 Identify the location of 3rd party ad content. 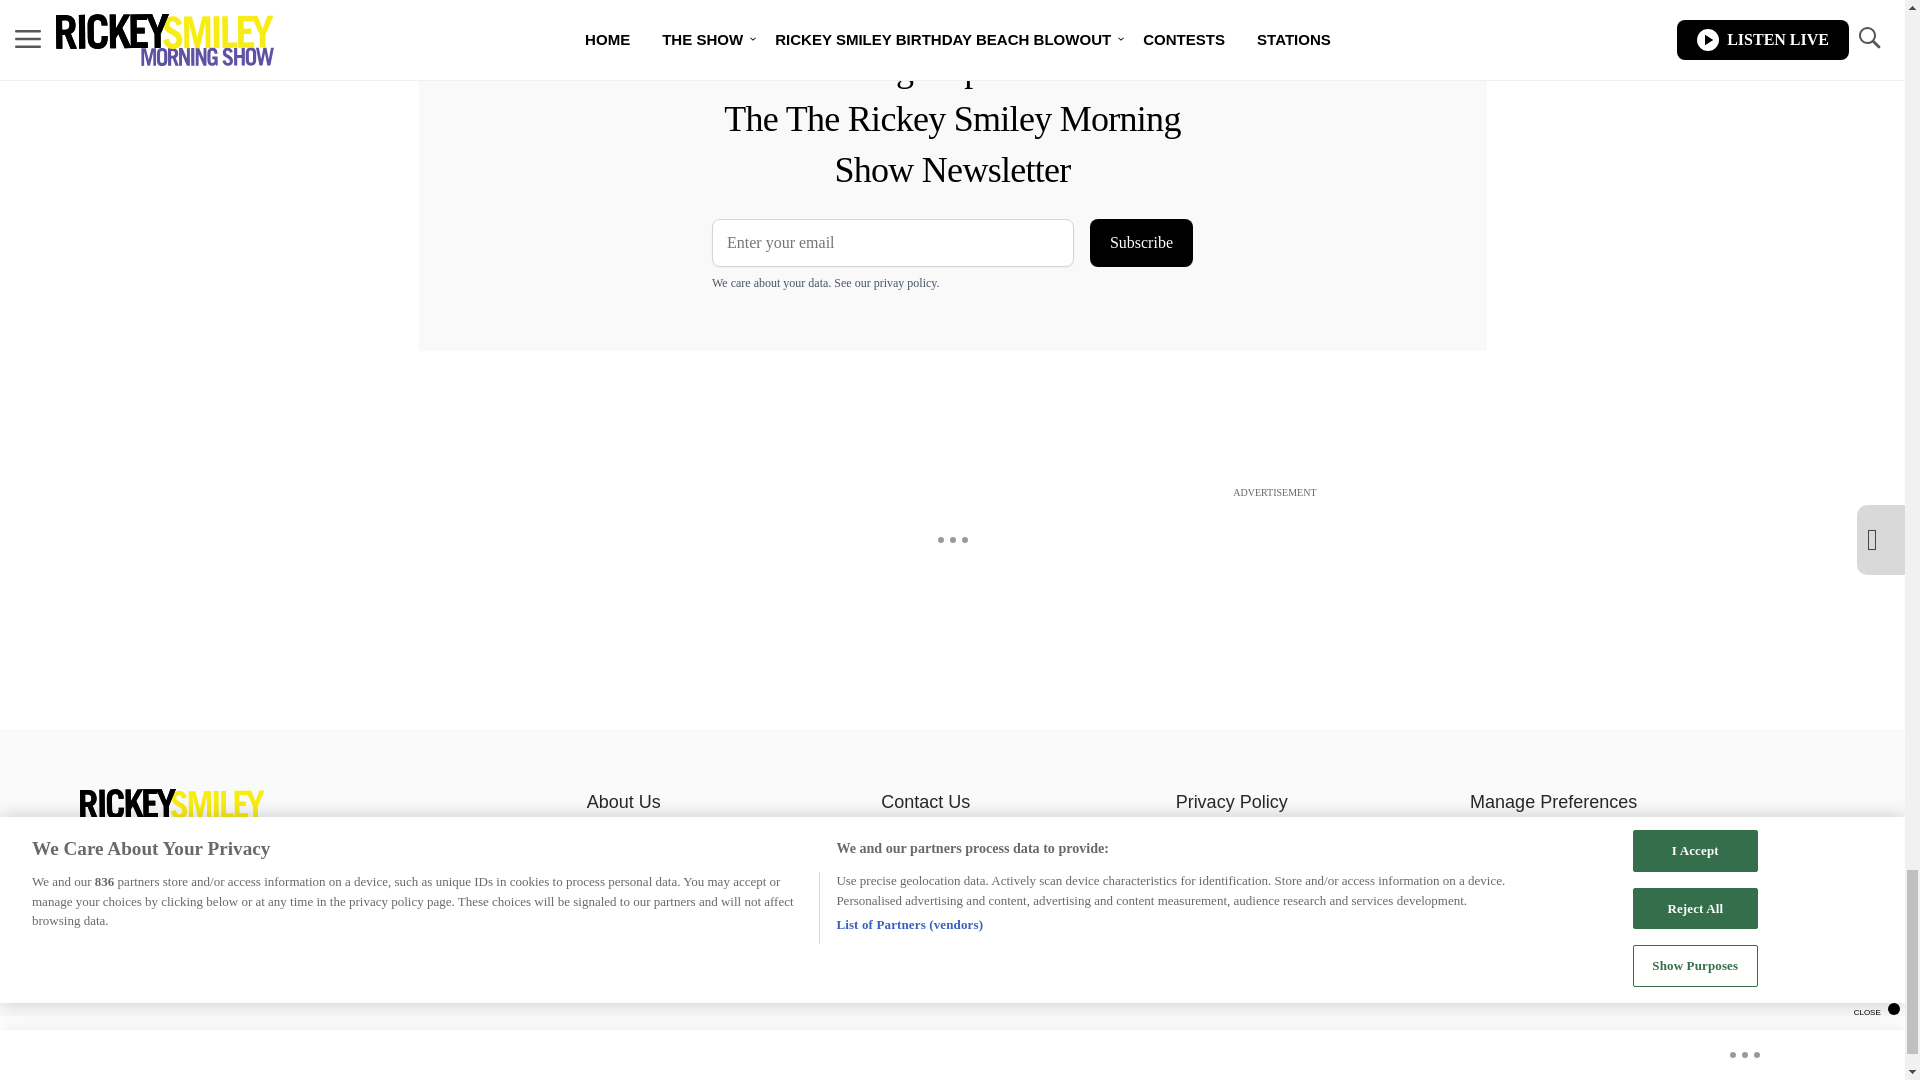
(951, 548).